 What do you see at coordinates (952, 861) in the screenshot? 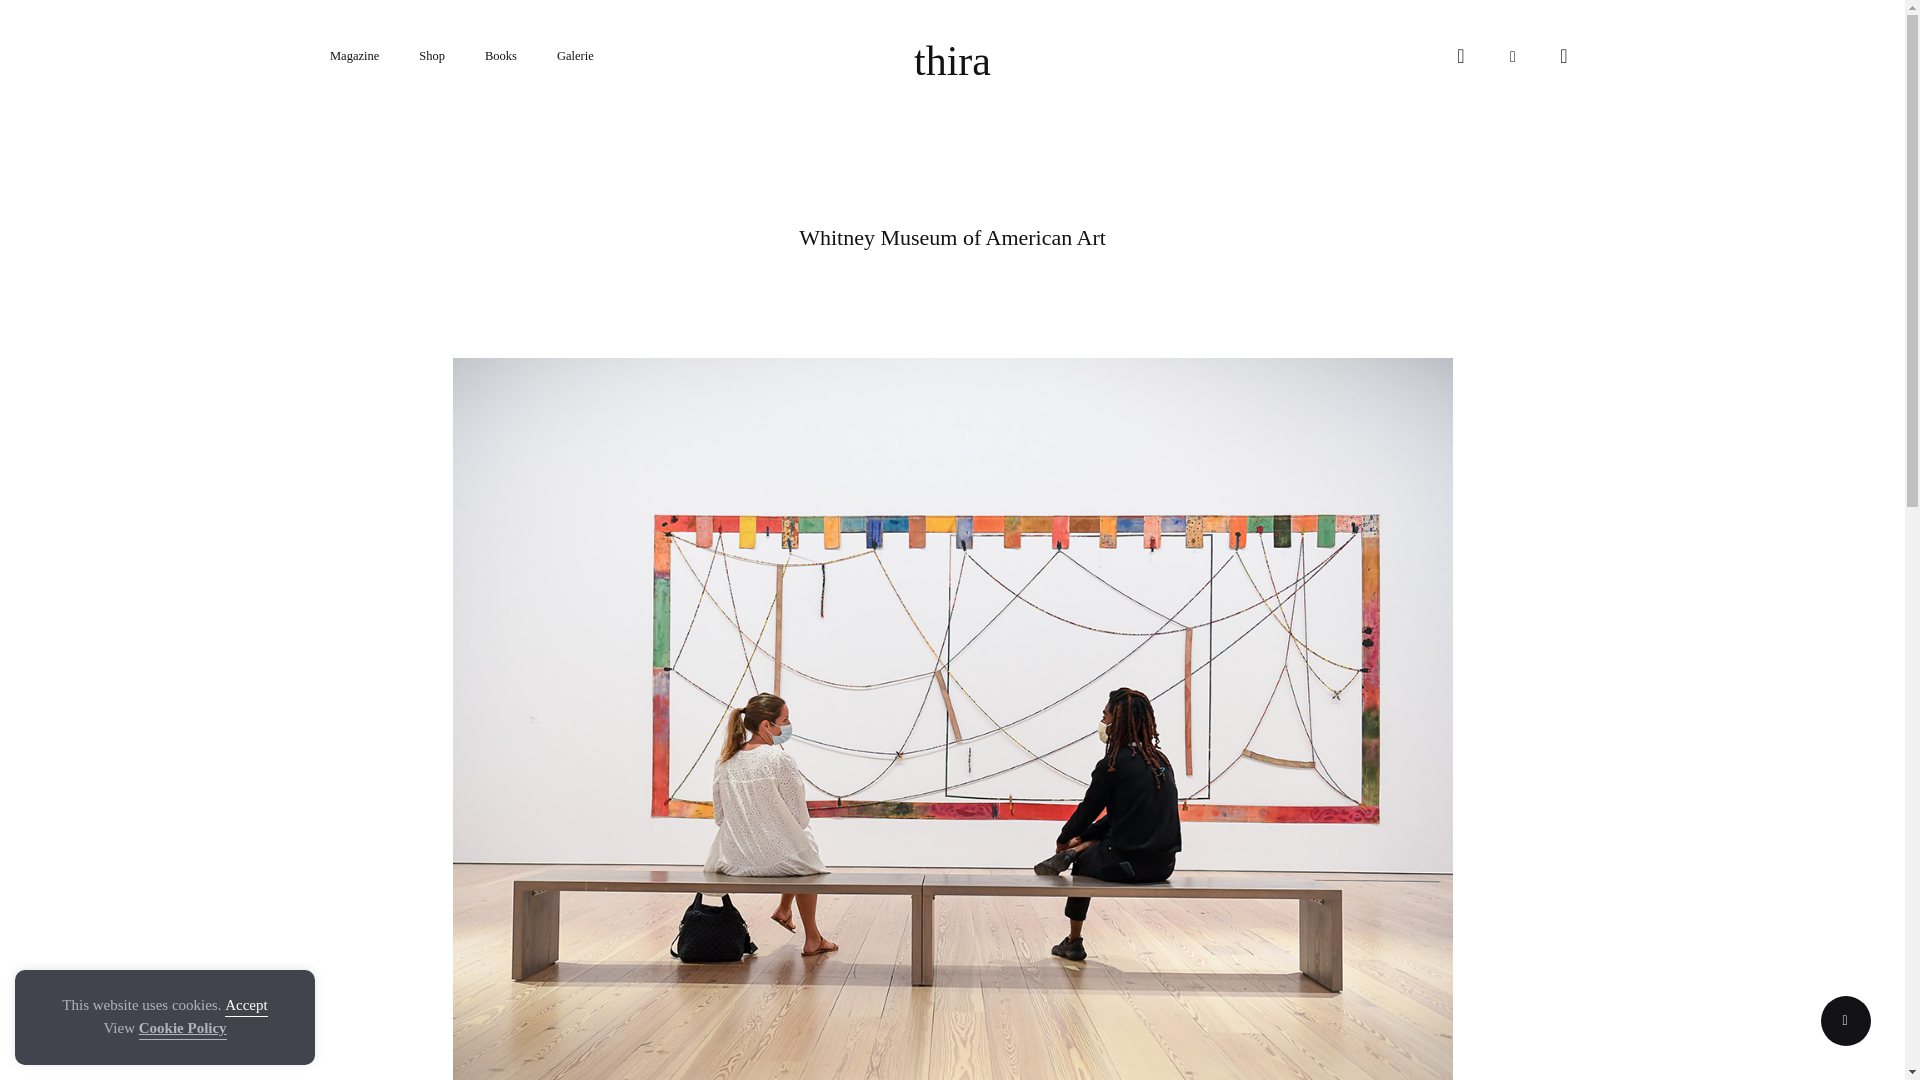
I see `Careers` at bounding box center [952, 861].